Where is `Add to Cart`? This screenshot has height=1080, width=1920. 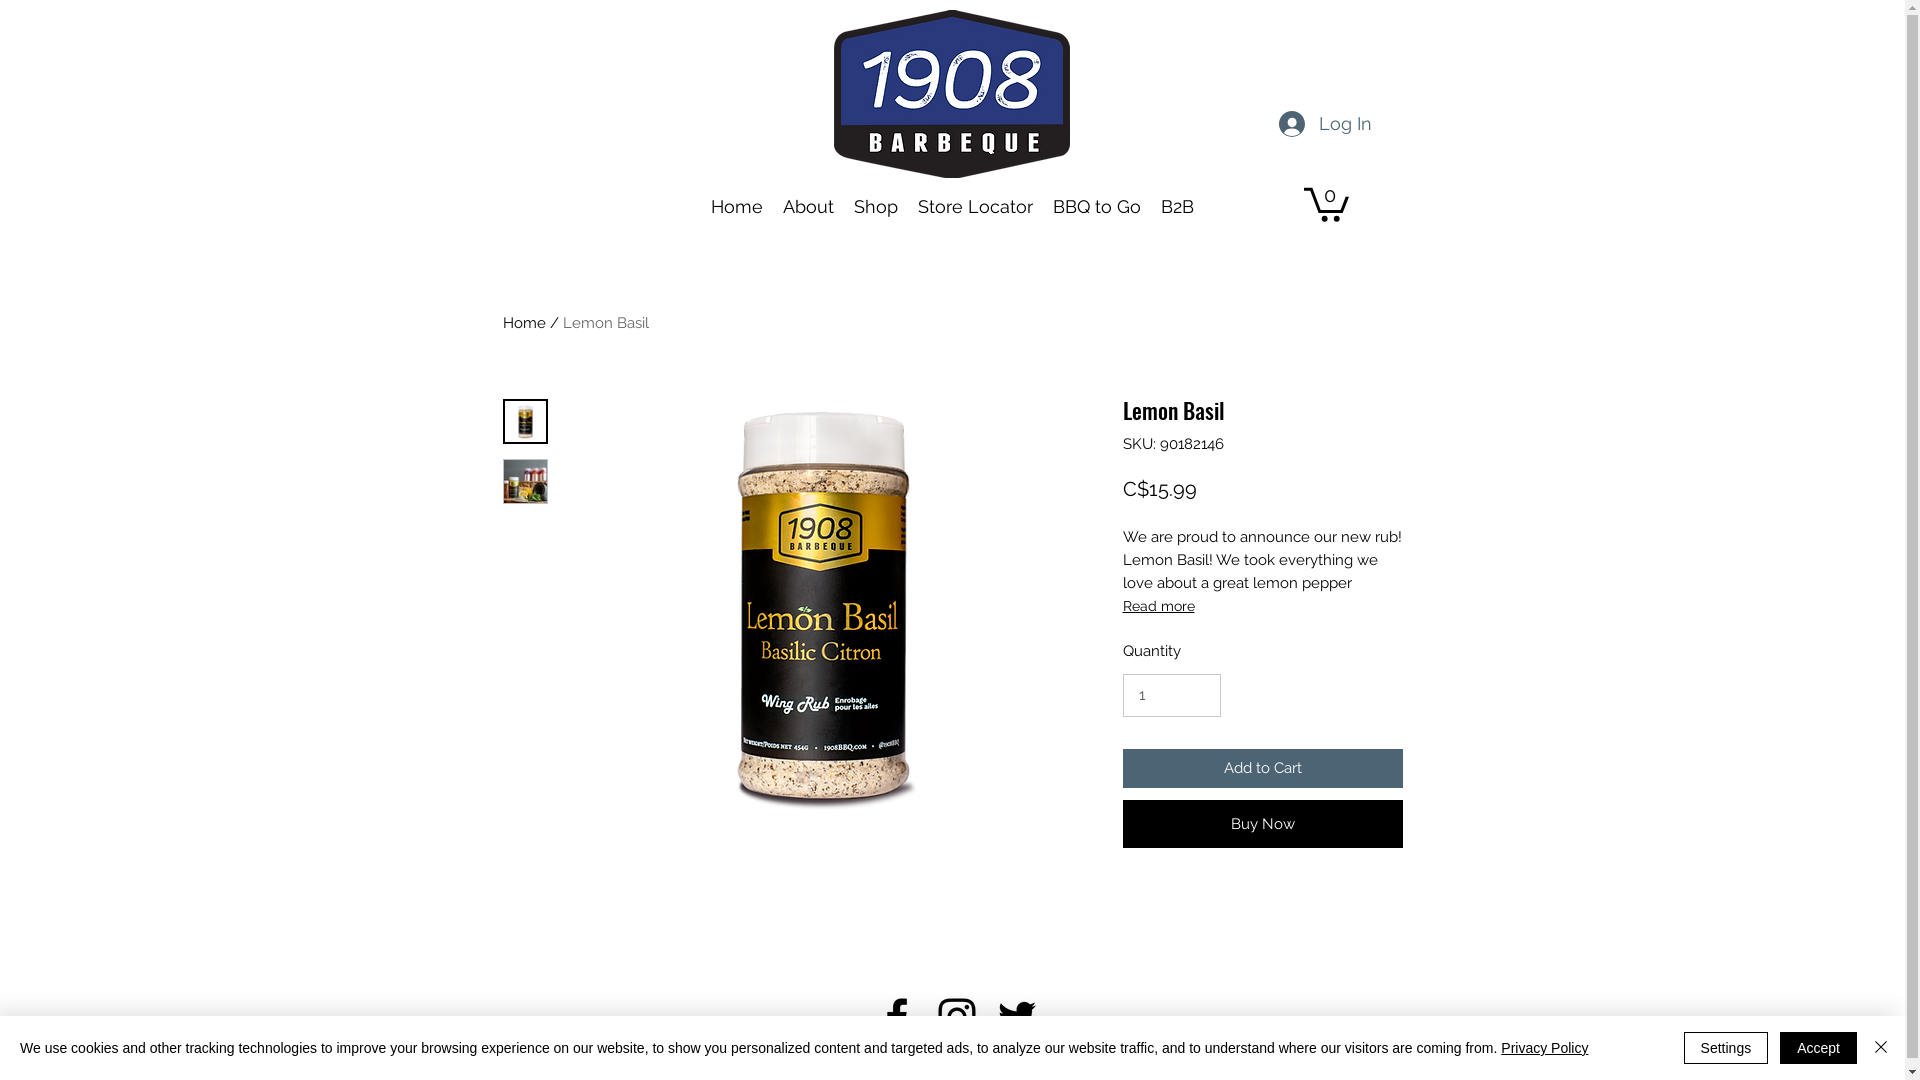 Add to Cart is located at coordinates (1262, 768).